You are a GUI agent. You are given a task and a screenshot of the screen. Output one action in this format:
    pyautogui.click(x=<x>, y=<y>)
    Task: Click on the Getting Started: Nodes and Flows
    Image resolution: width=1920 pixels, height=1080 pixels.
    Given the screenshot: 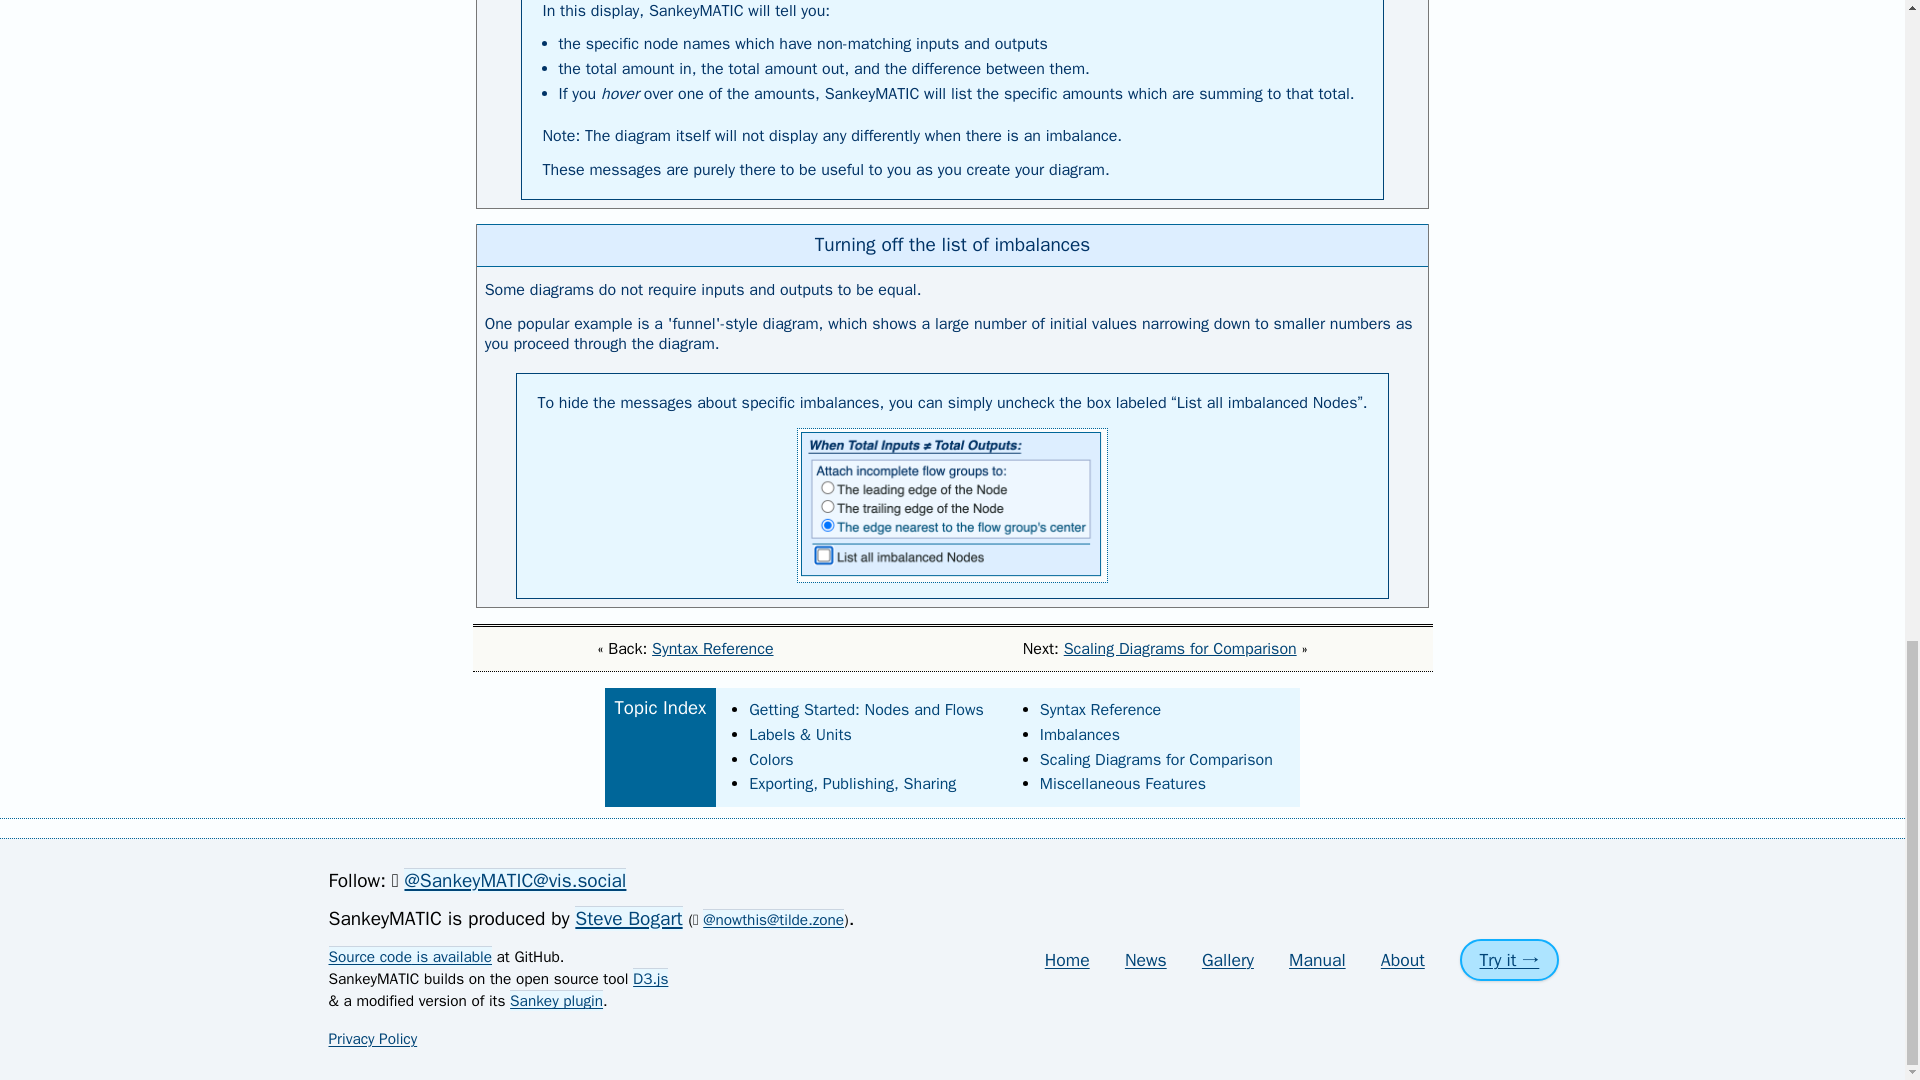 What is the action you would take?
    pyautogui.click(x=866, y=710)
    